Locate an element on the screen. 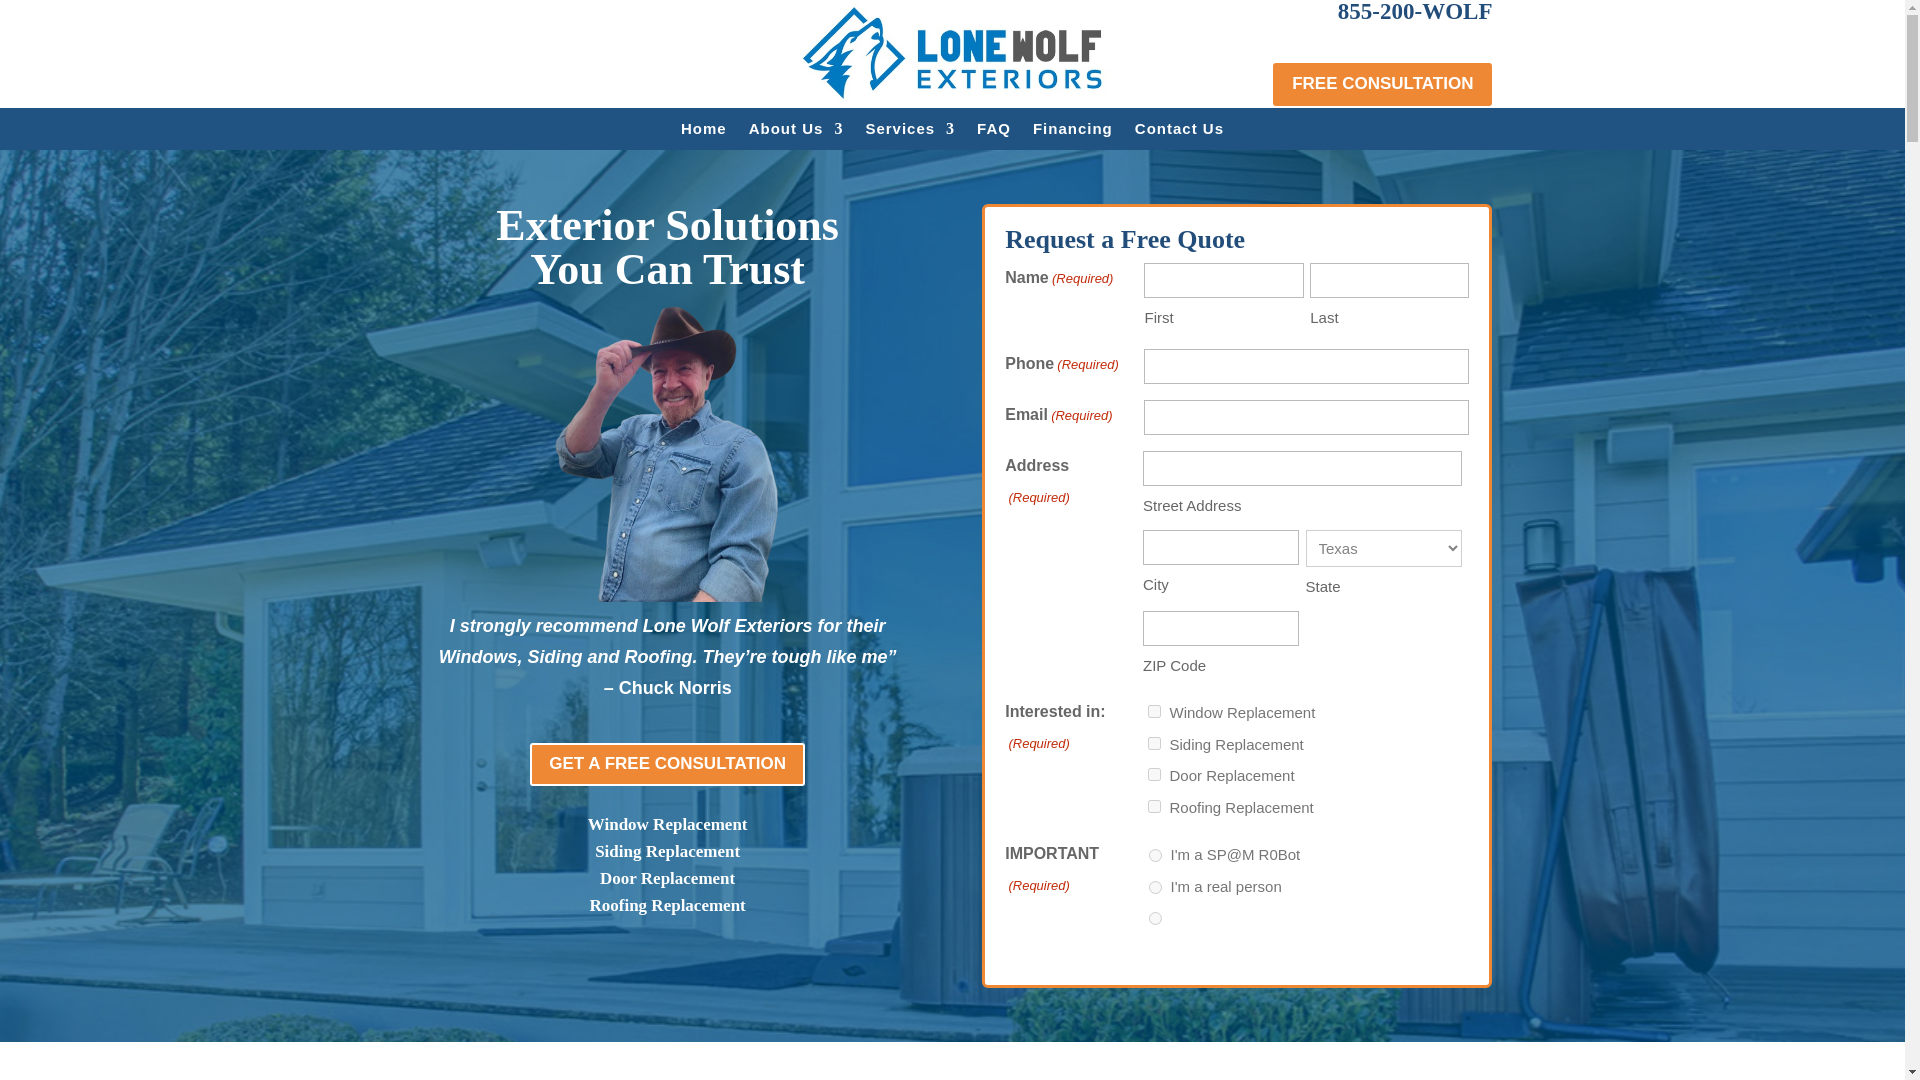  Home is located at coordinates (704, 132).